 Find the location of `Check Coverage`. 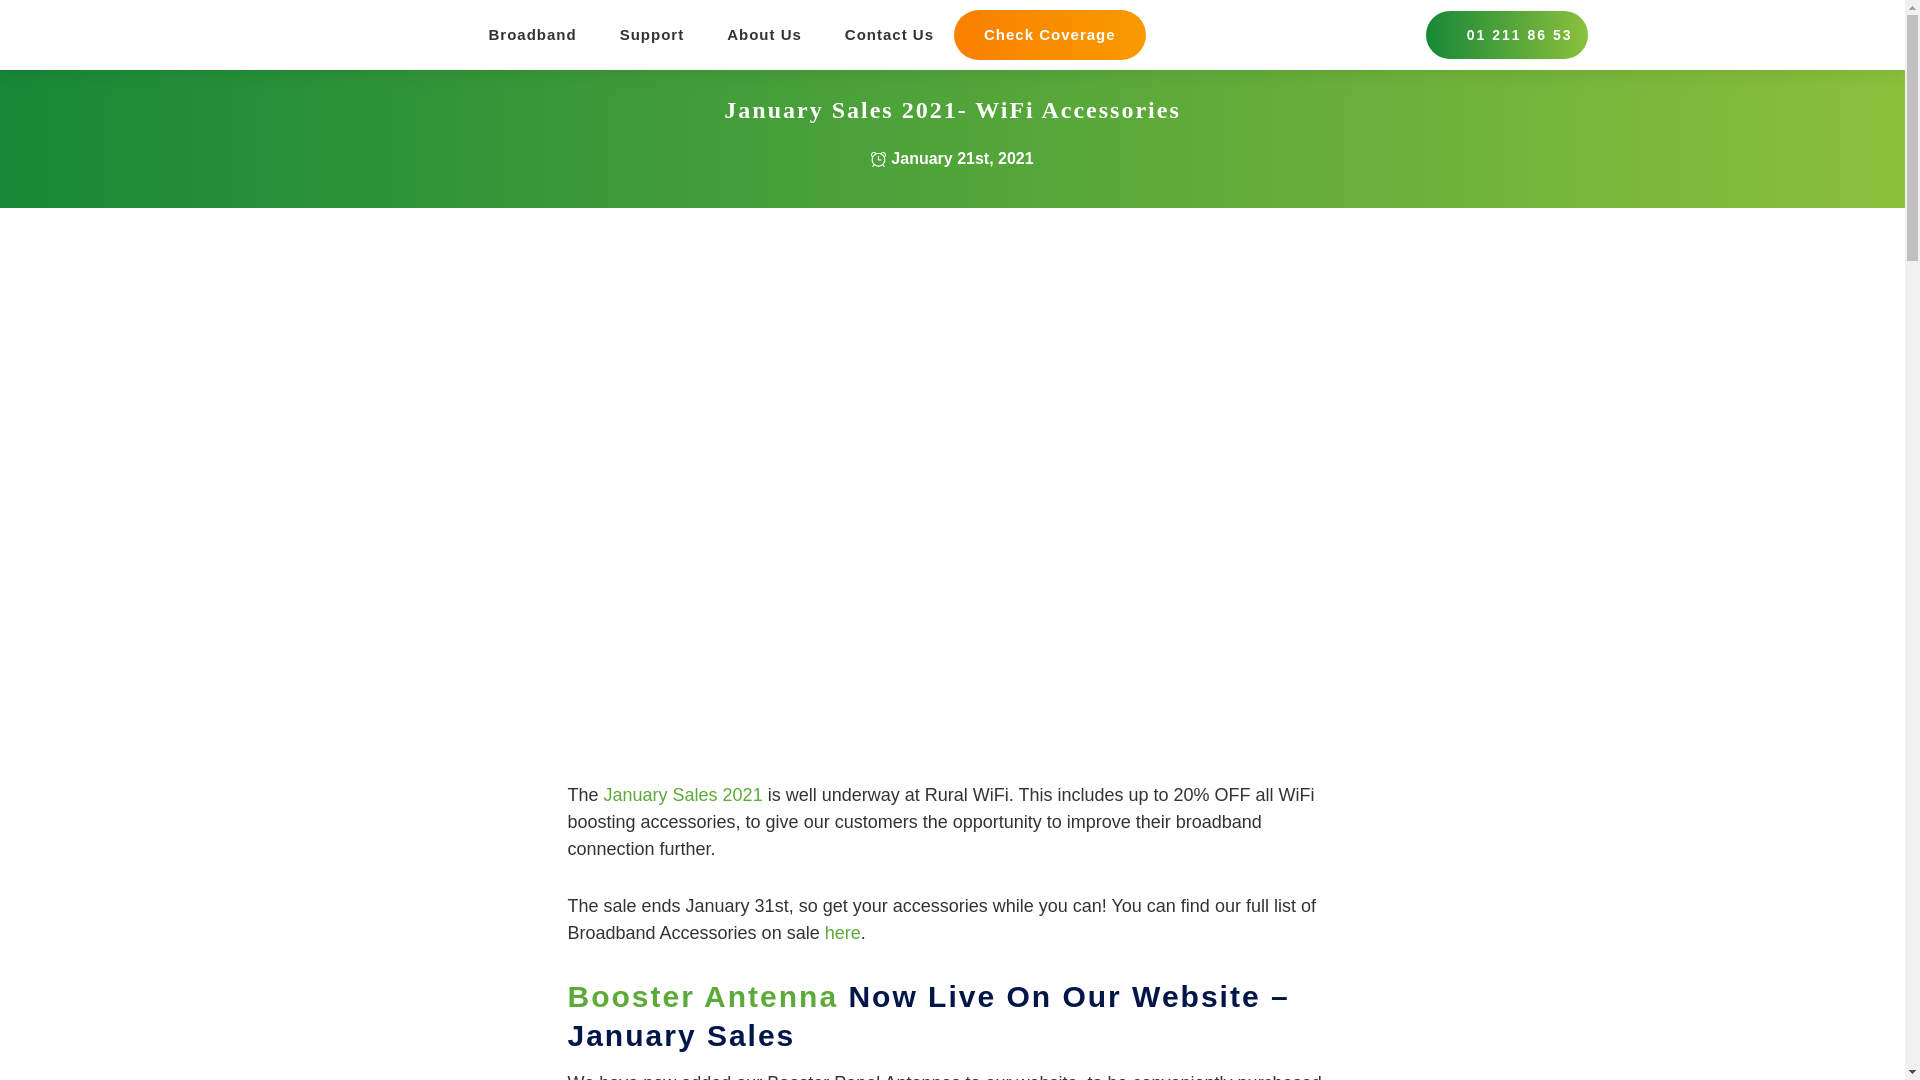

Check Coverage is located at coordinates (1050, 34).